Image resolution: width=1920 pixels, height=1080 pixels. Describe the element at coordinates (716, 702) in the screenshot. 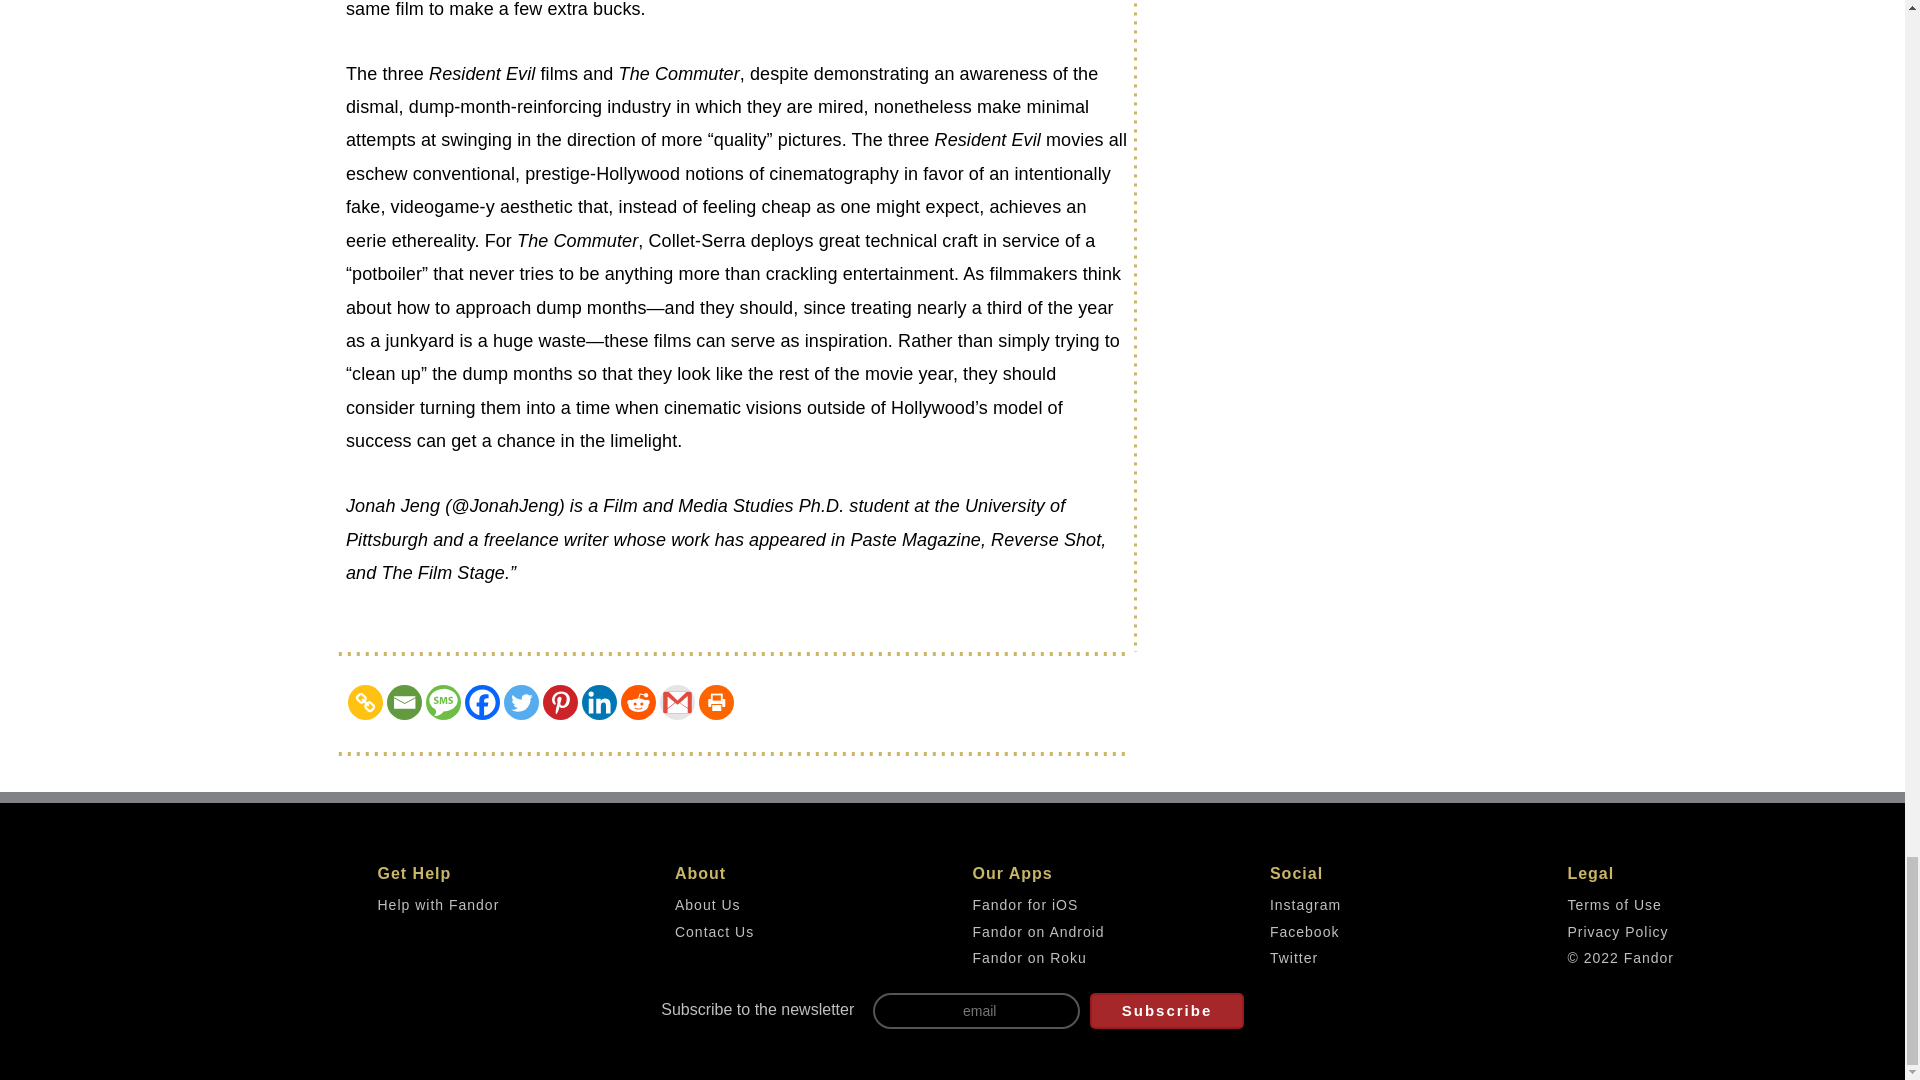

I see `Print` at that location.